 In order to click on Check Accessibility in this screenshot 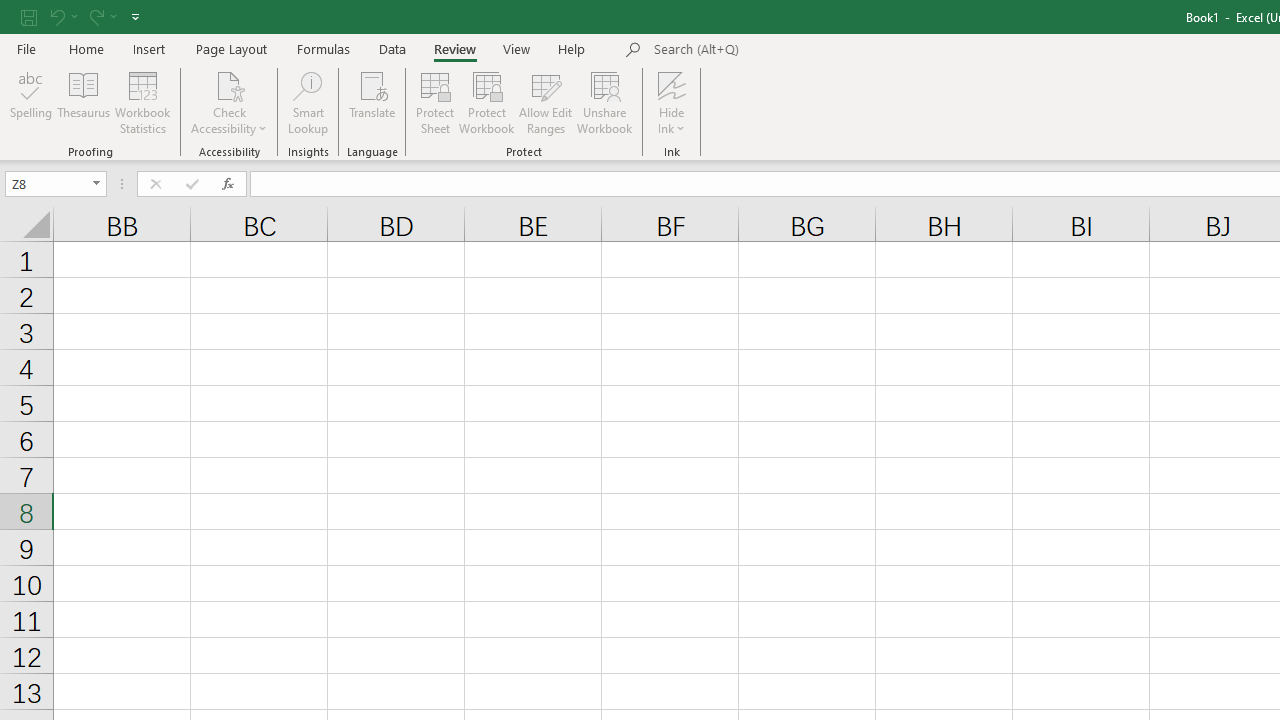, I will do `click(230, 102)`.